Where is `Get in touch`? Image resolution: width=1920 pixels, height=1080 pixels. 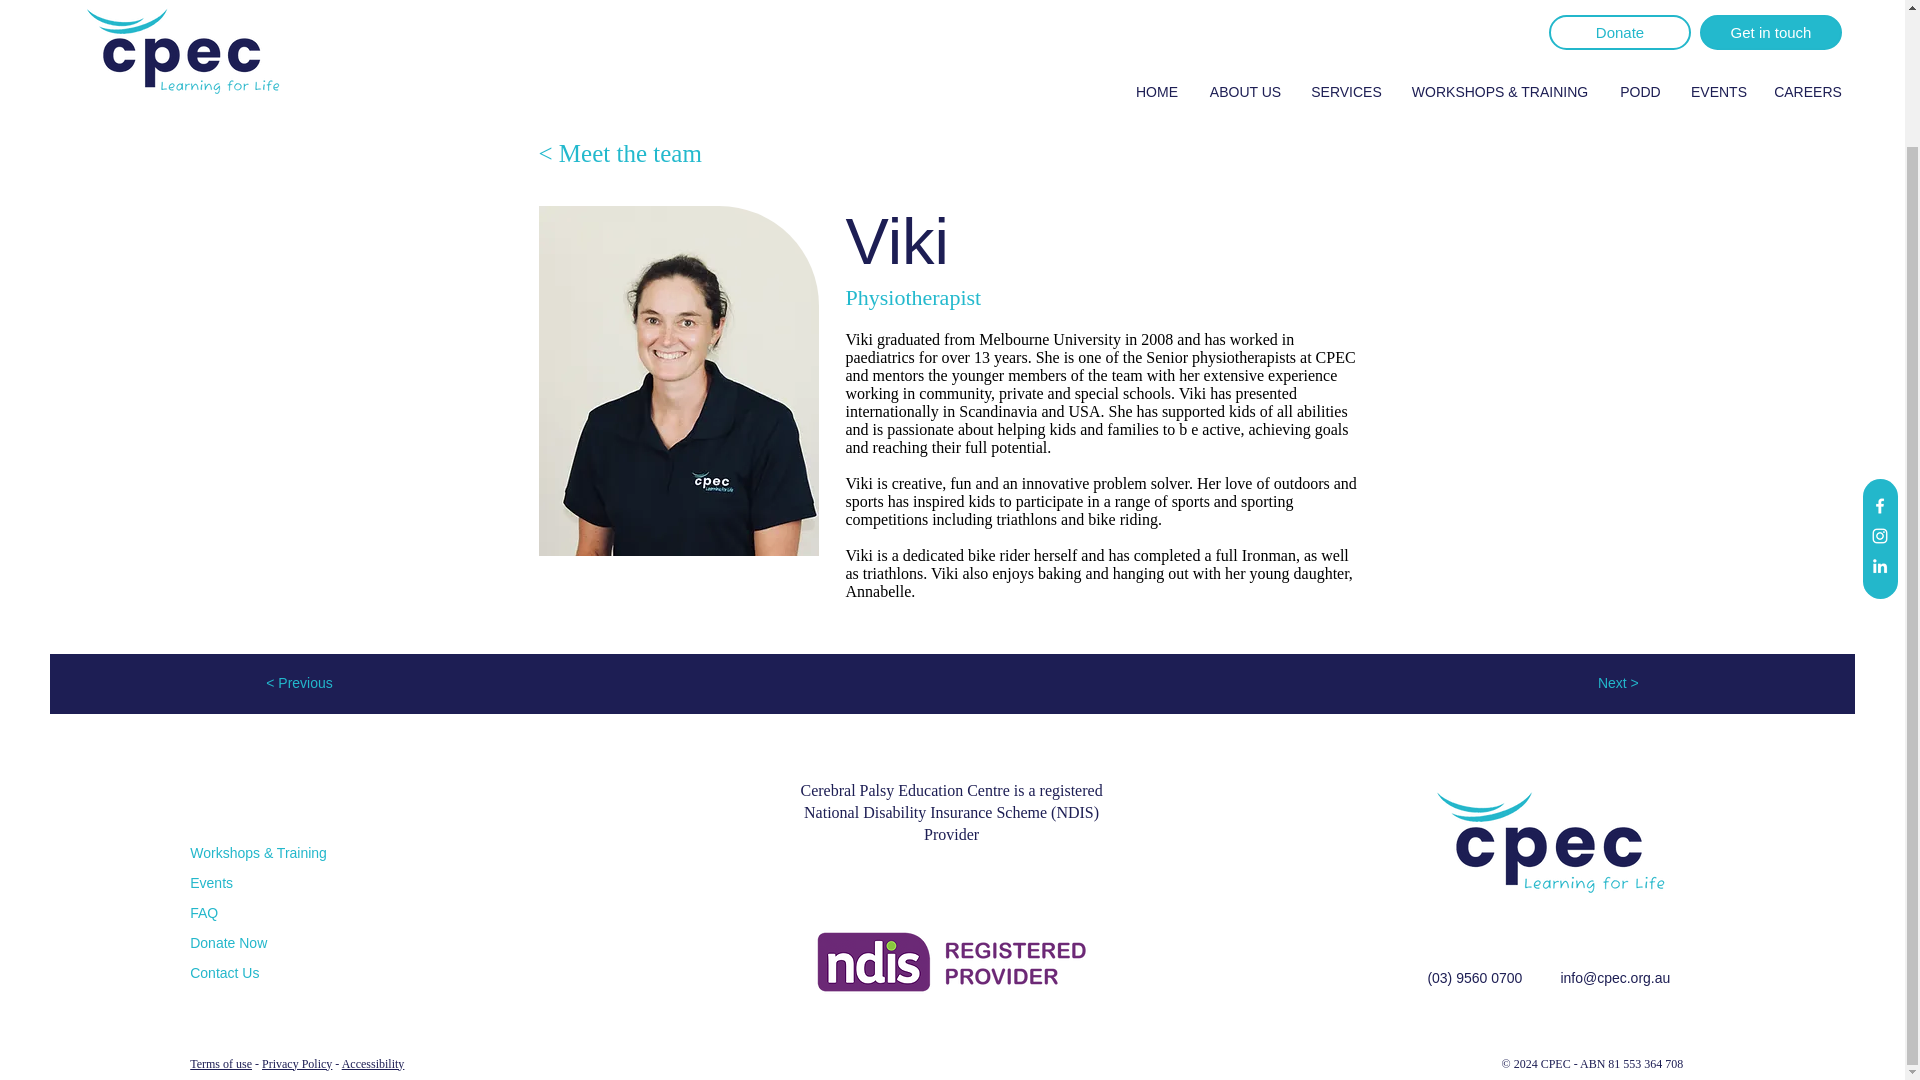 Get in touch is located at coordinates (1770, 2).